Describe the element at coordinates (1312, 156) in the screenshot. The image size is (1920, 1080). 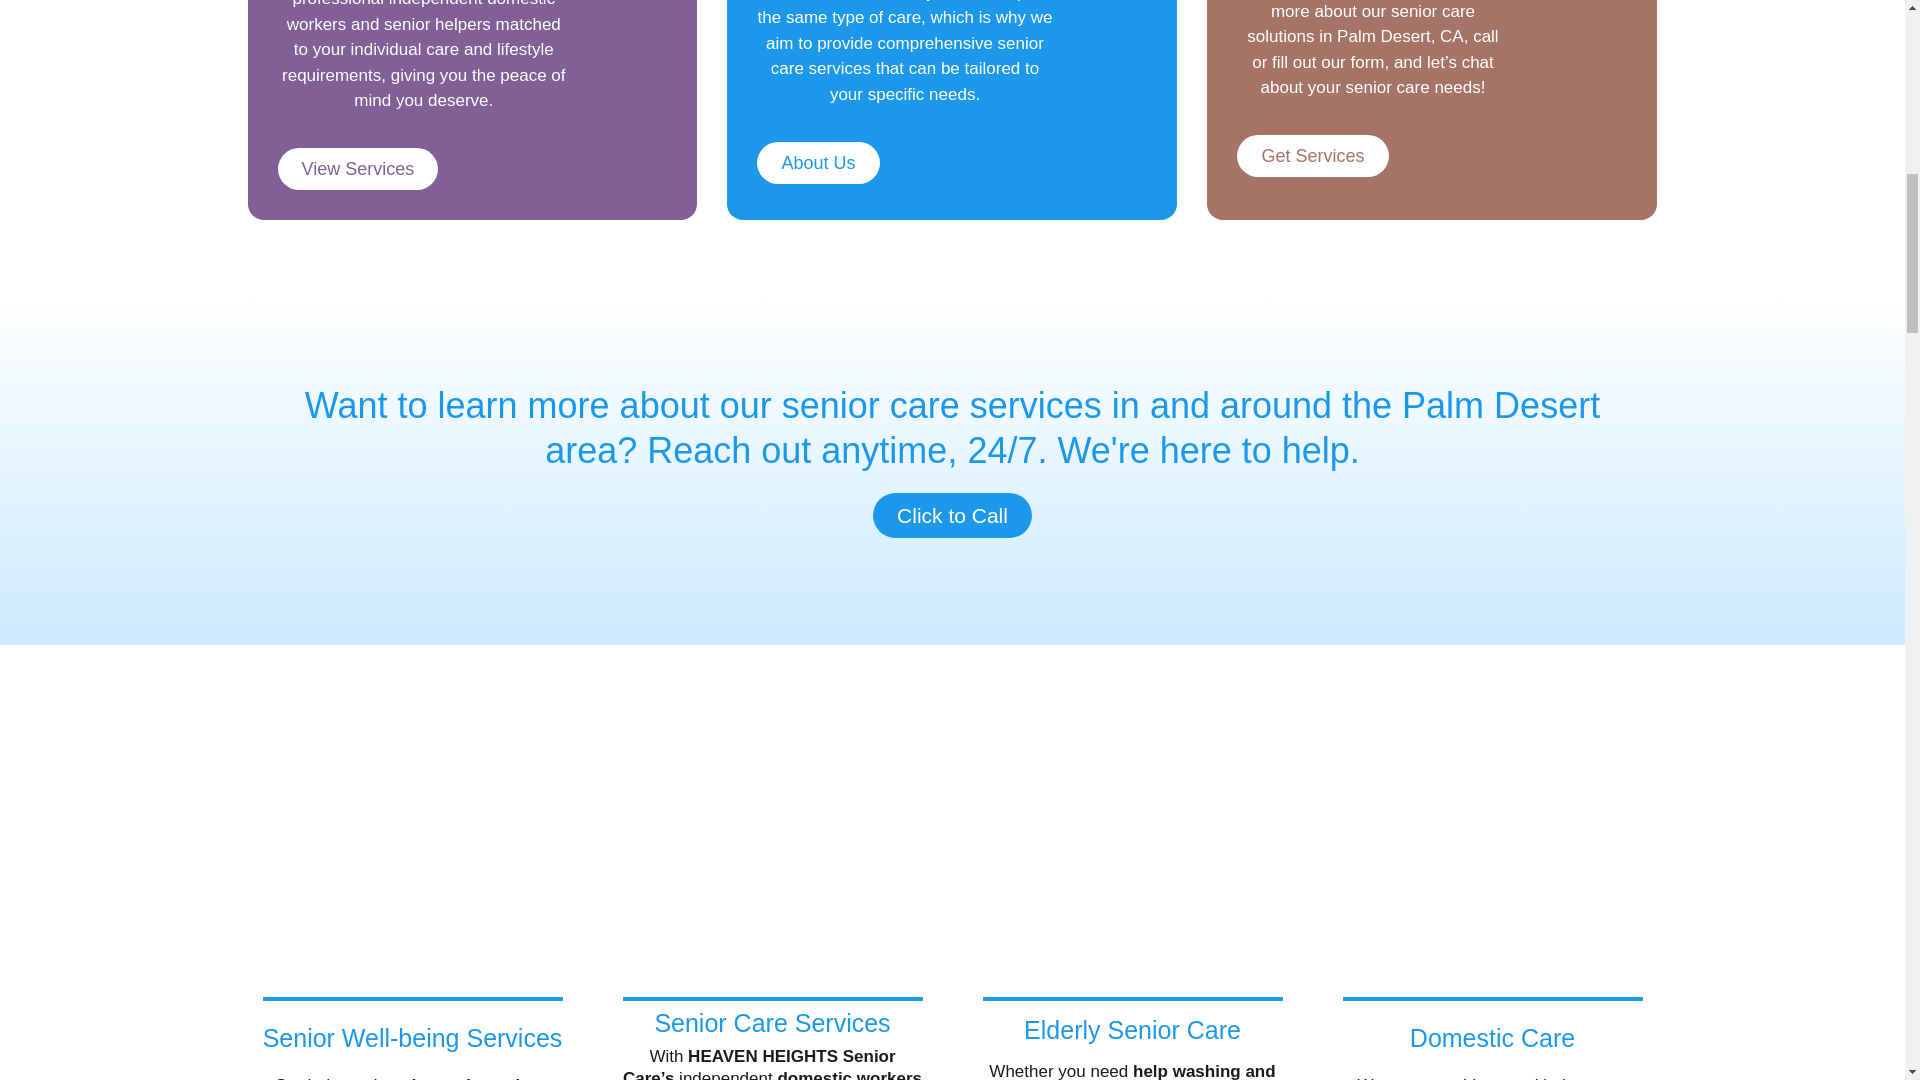
I see `Get Services` at that location.